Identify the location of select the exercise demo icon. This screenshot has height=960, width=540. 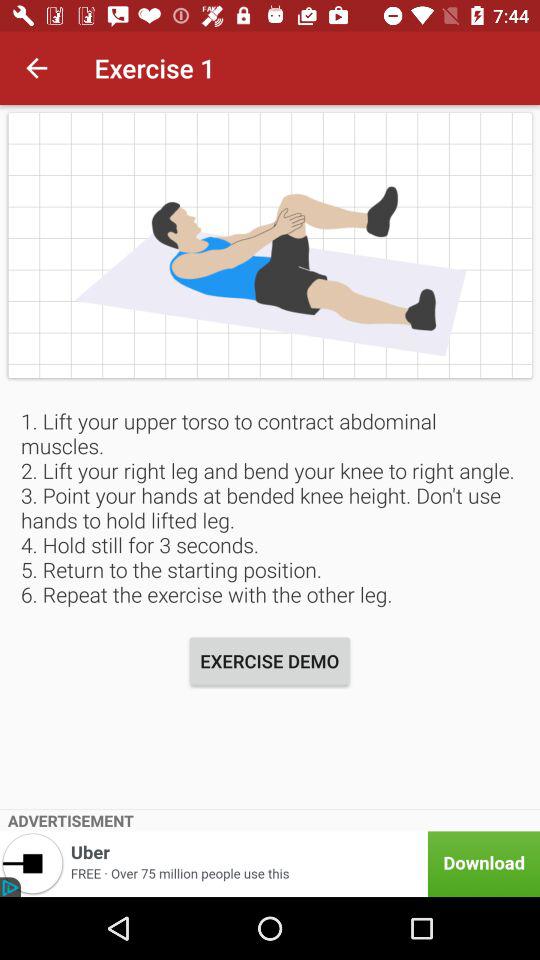
(270, 660).